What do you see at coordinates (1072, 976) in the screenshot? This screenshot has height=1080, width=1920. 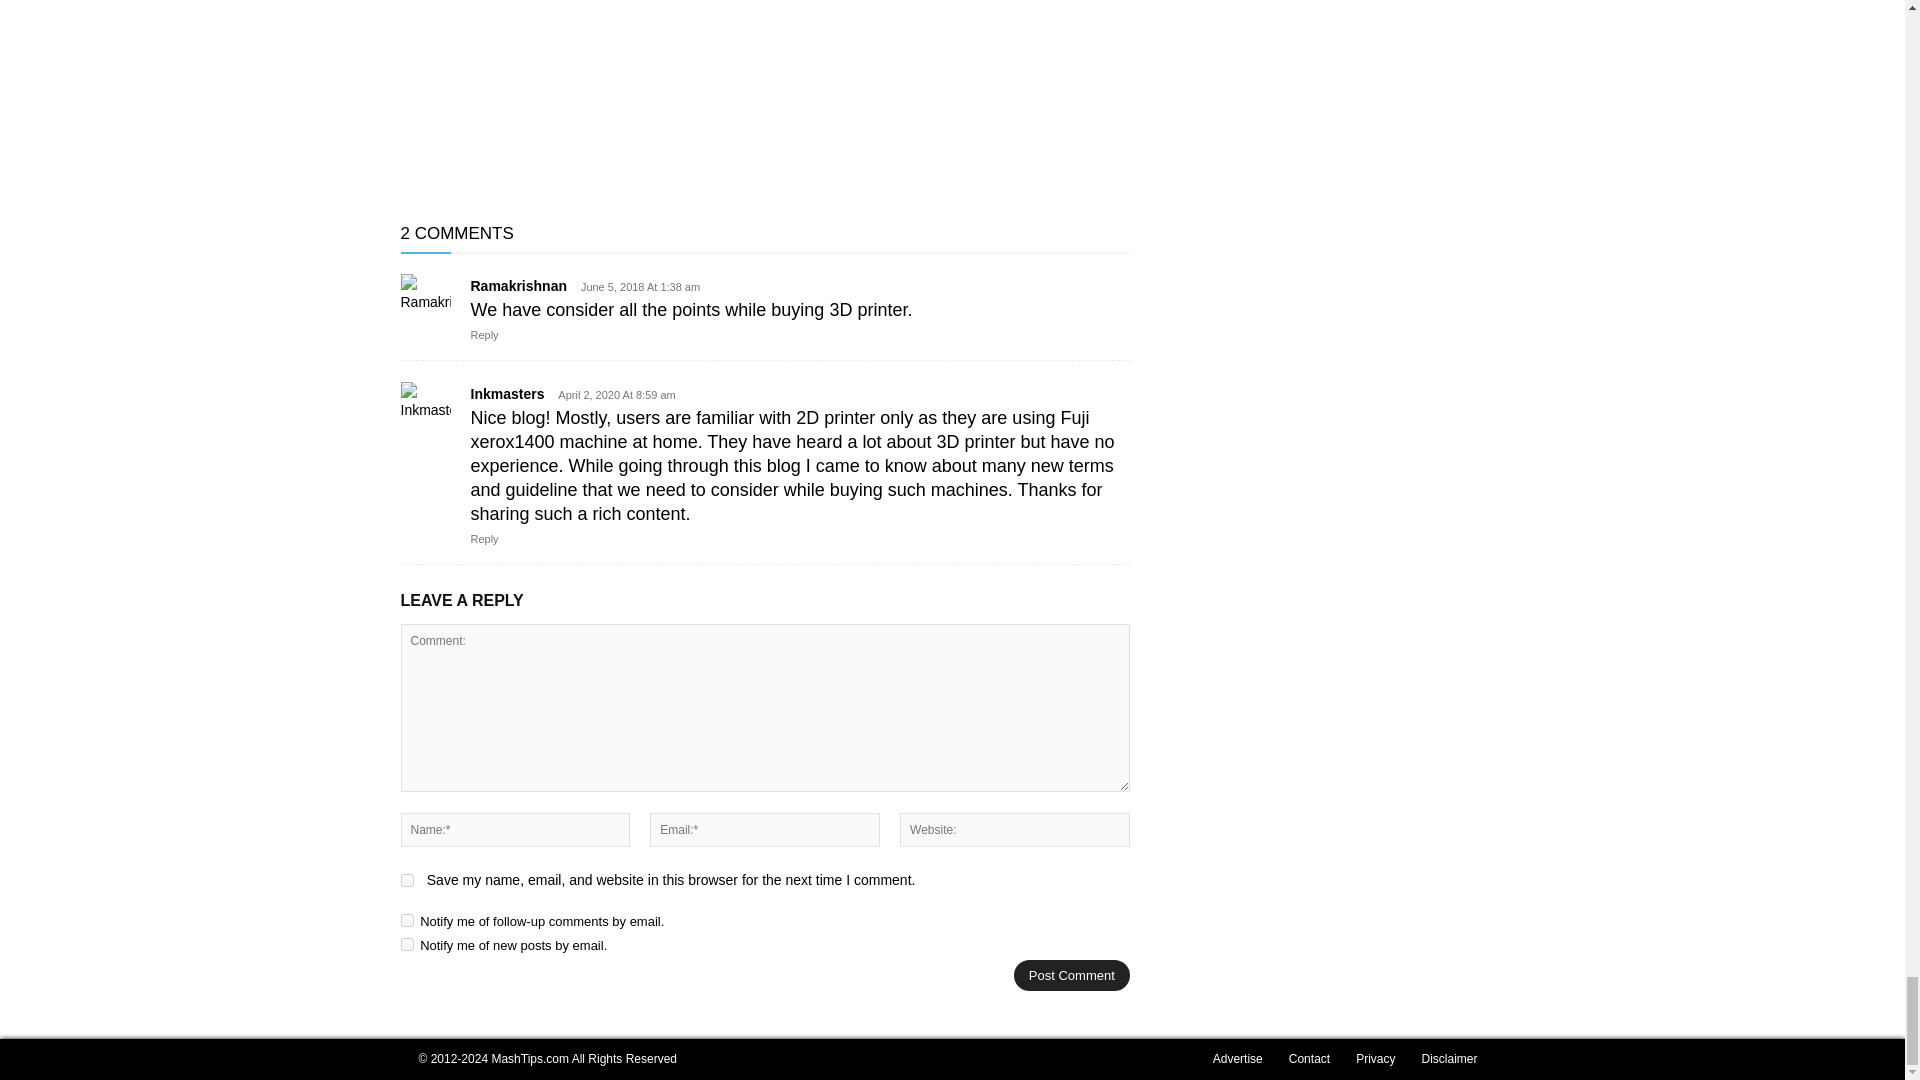 I see `Post Comment` at bounding box center [1072, 976].